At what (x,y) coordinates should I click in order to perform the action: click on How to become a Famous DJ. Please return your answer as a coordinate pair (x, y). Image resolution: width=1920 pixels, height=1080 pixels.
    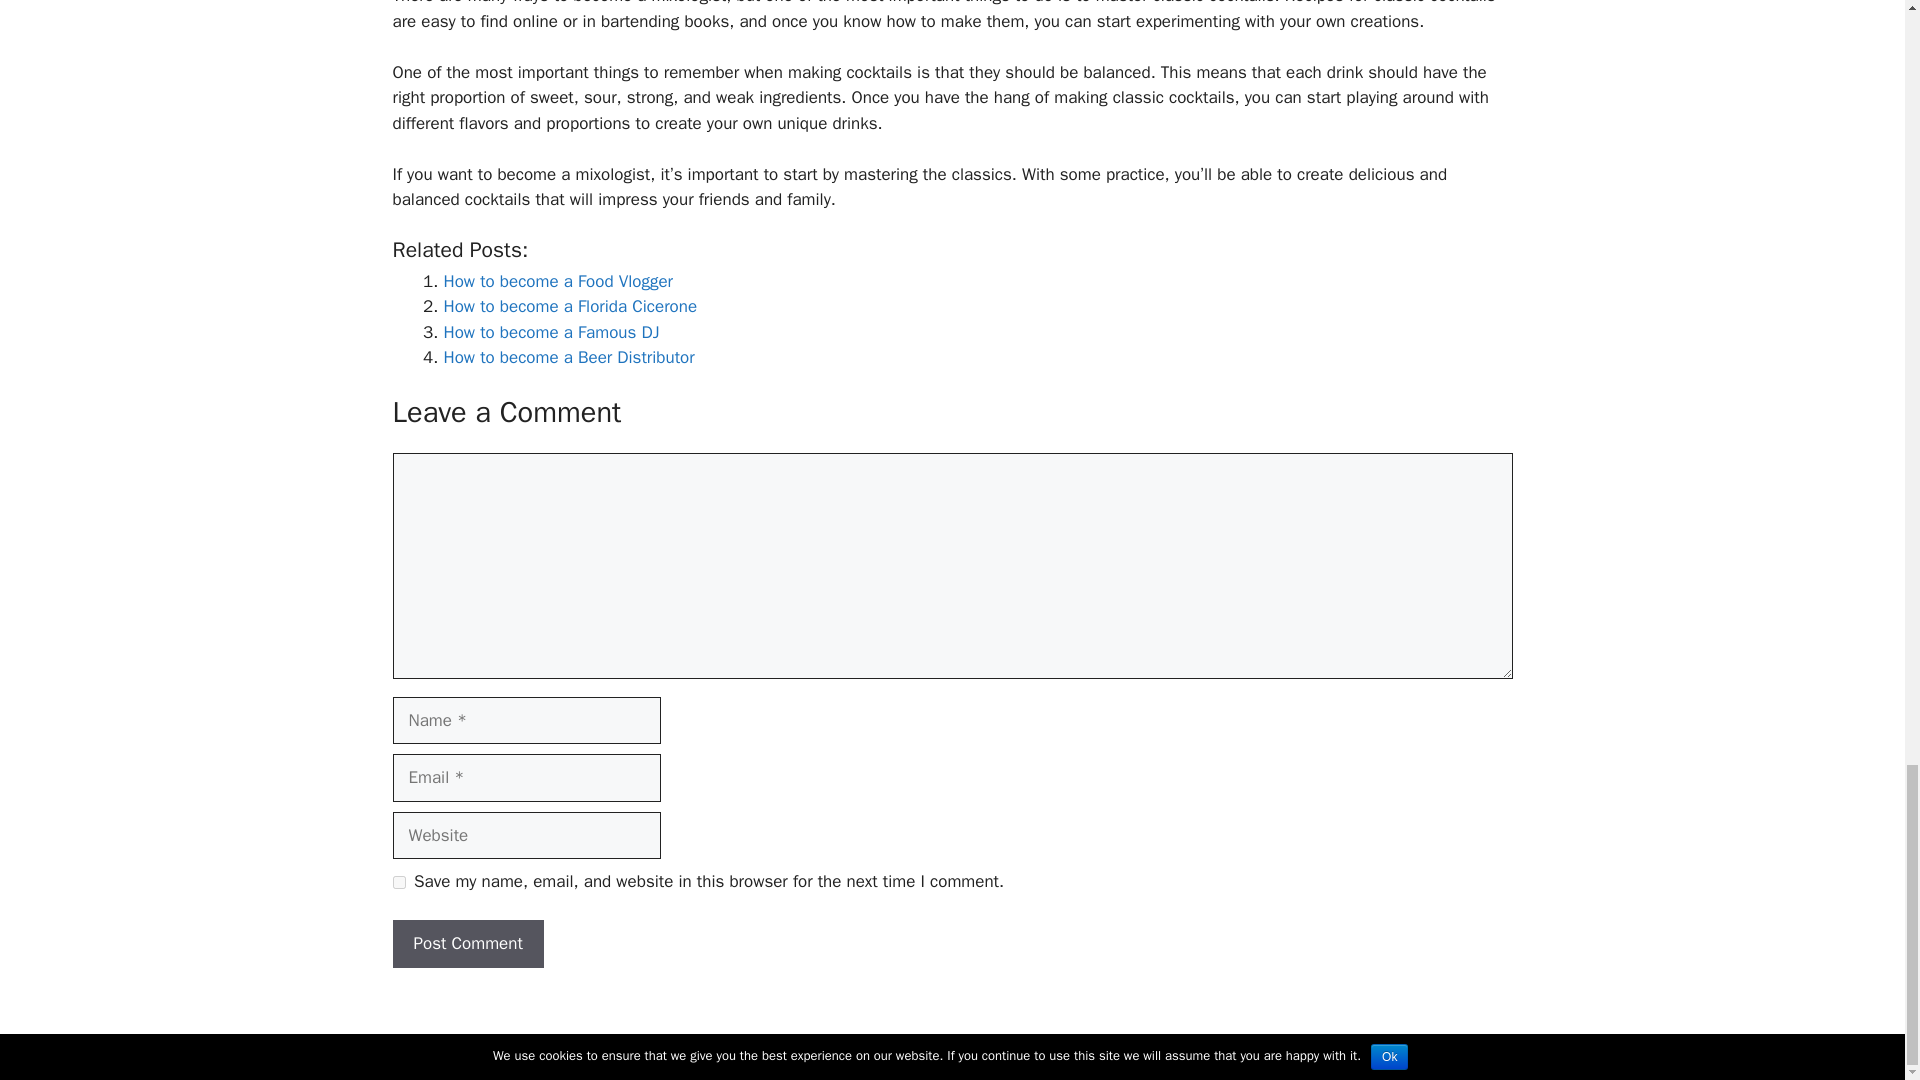
    Looking at the image, I should click on (552, 332).